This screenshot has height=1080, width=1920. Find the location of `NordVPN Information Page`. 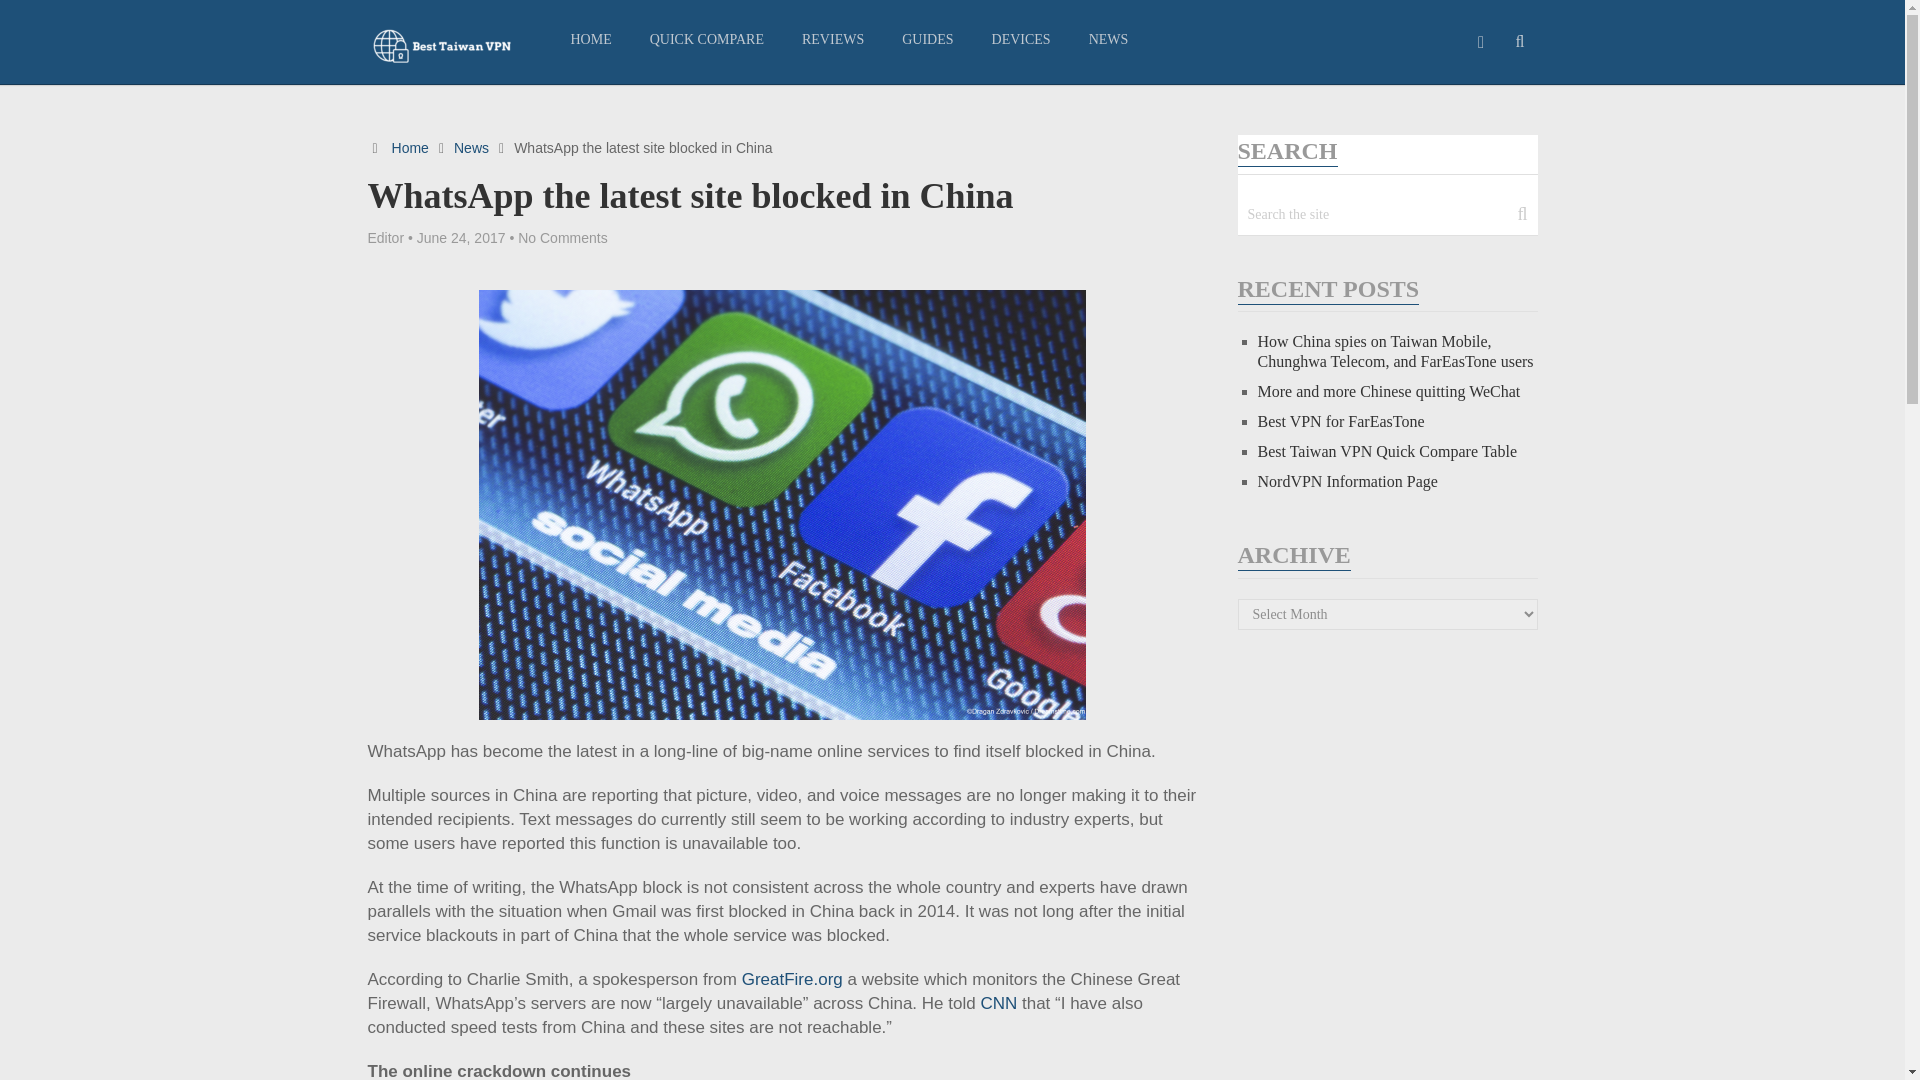

NordVPN Information Page is located at coordinates (1348, 482).